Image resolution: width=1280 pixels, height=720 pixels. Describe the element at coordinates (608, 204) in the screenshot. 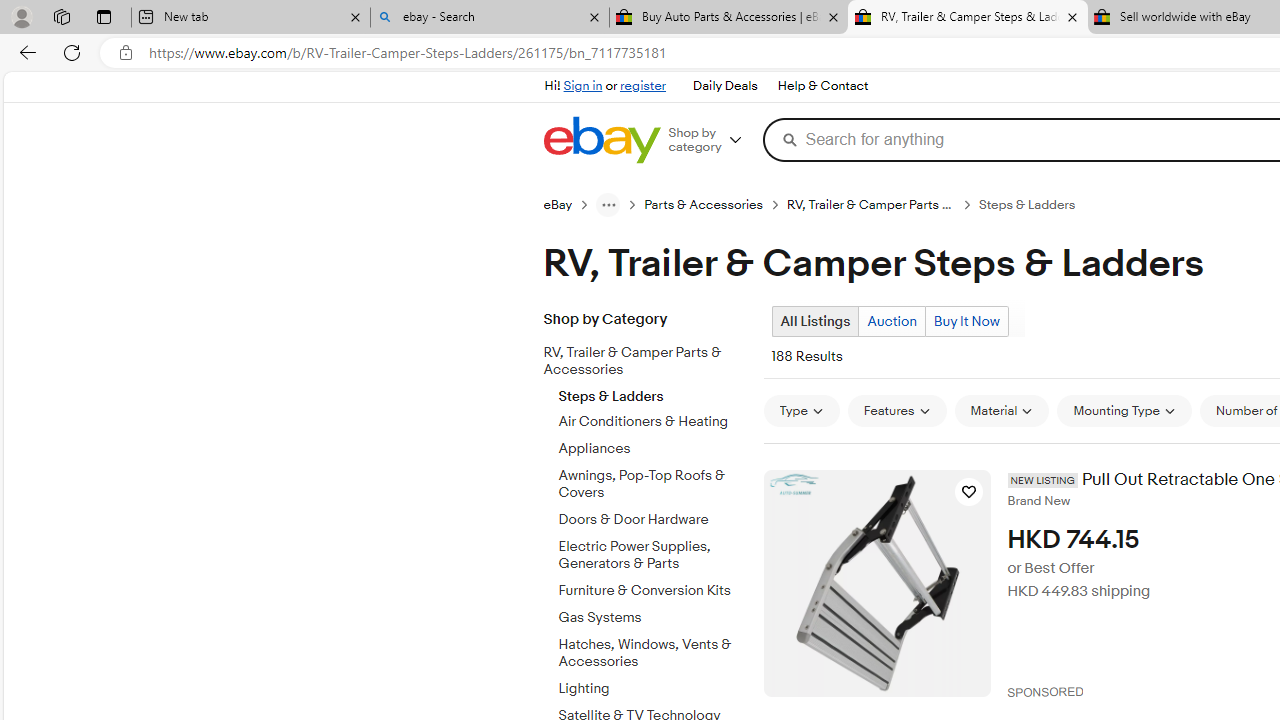

I see `breadcrumb menu` at that location.